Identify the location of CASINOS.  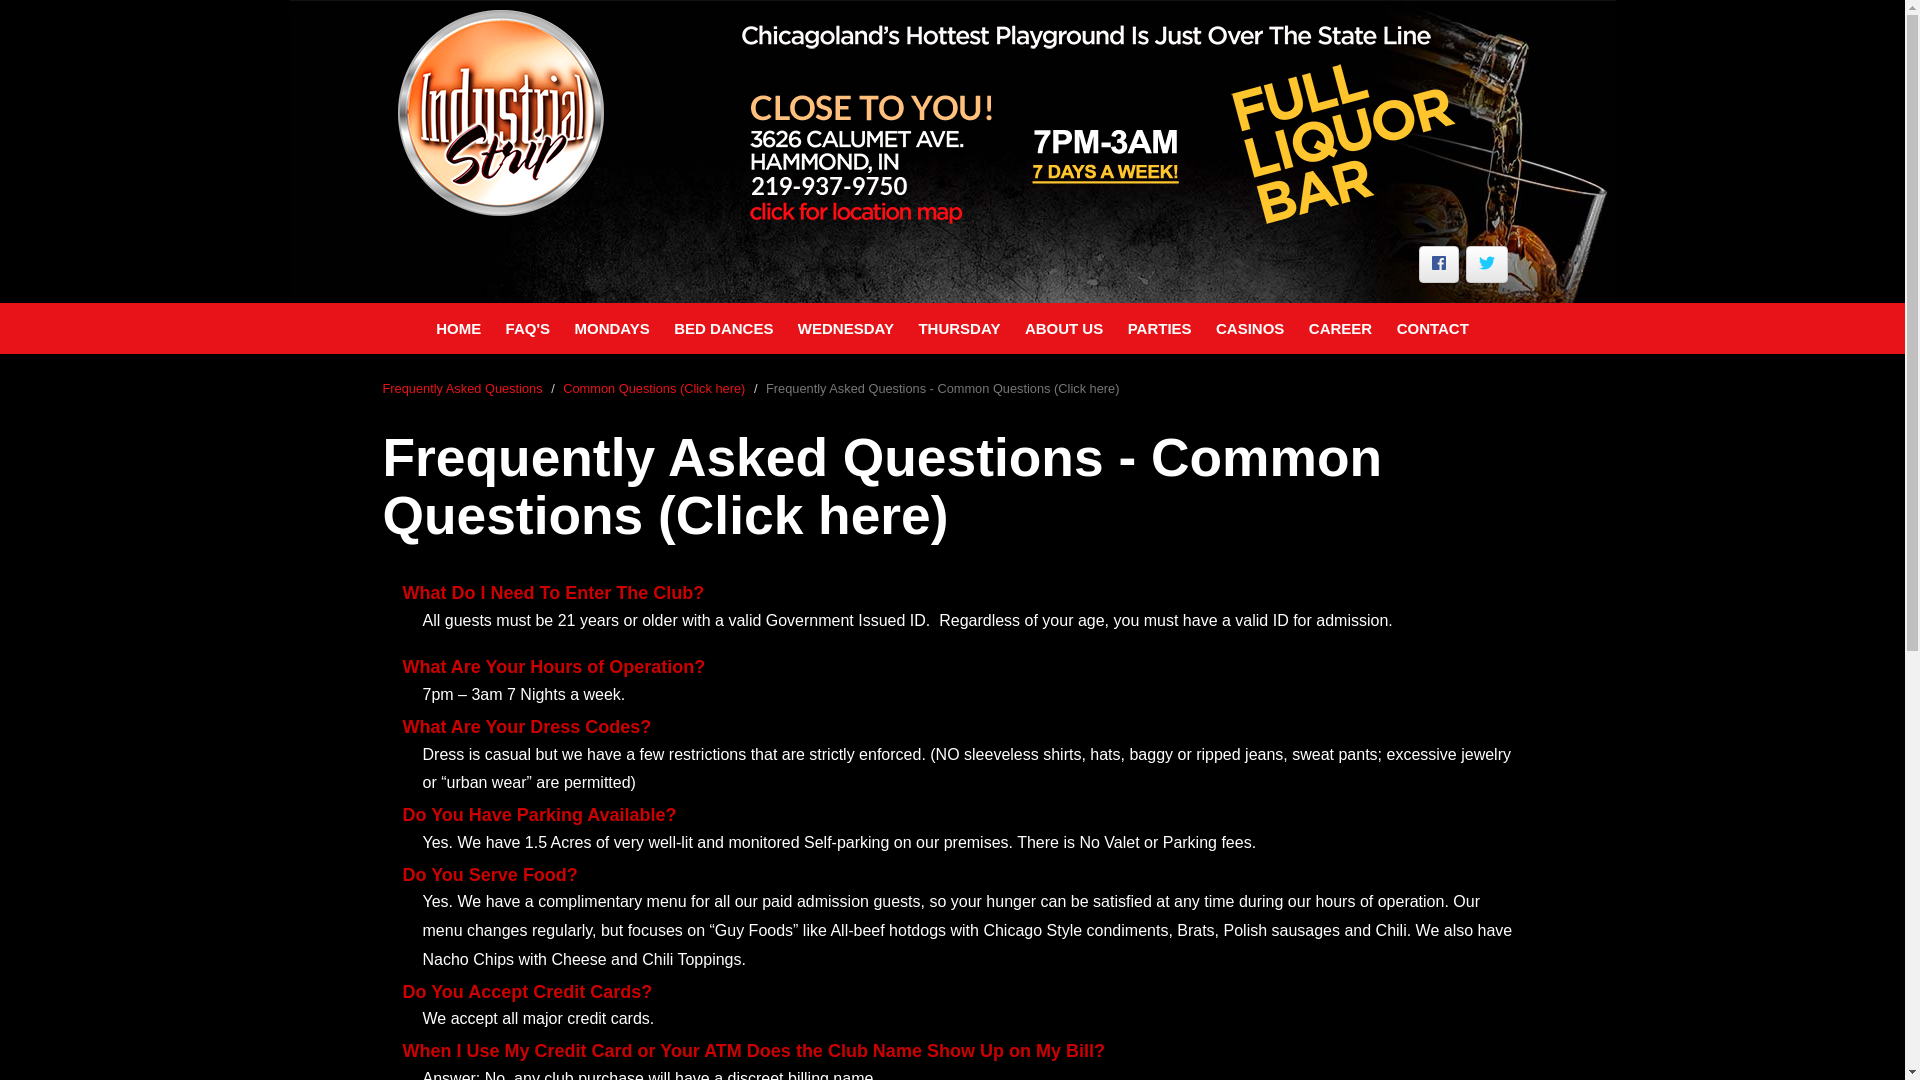
(1250, 328).